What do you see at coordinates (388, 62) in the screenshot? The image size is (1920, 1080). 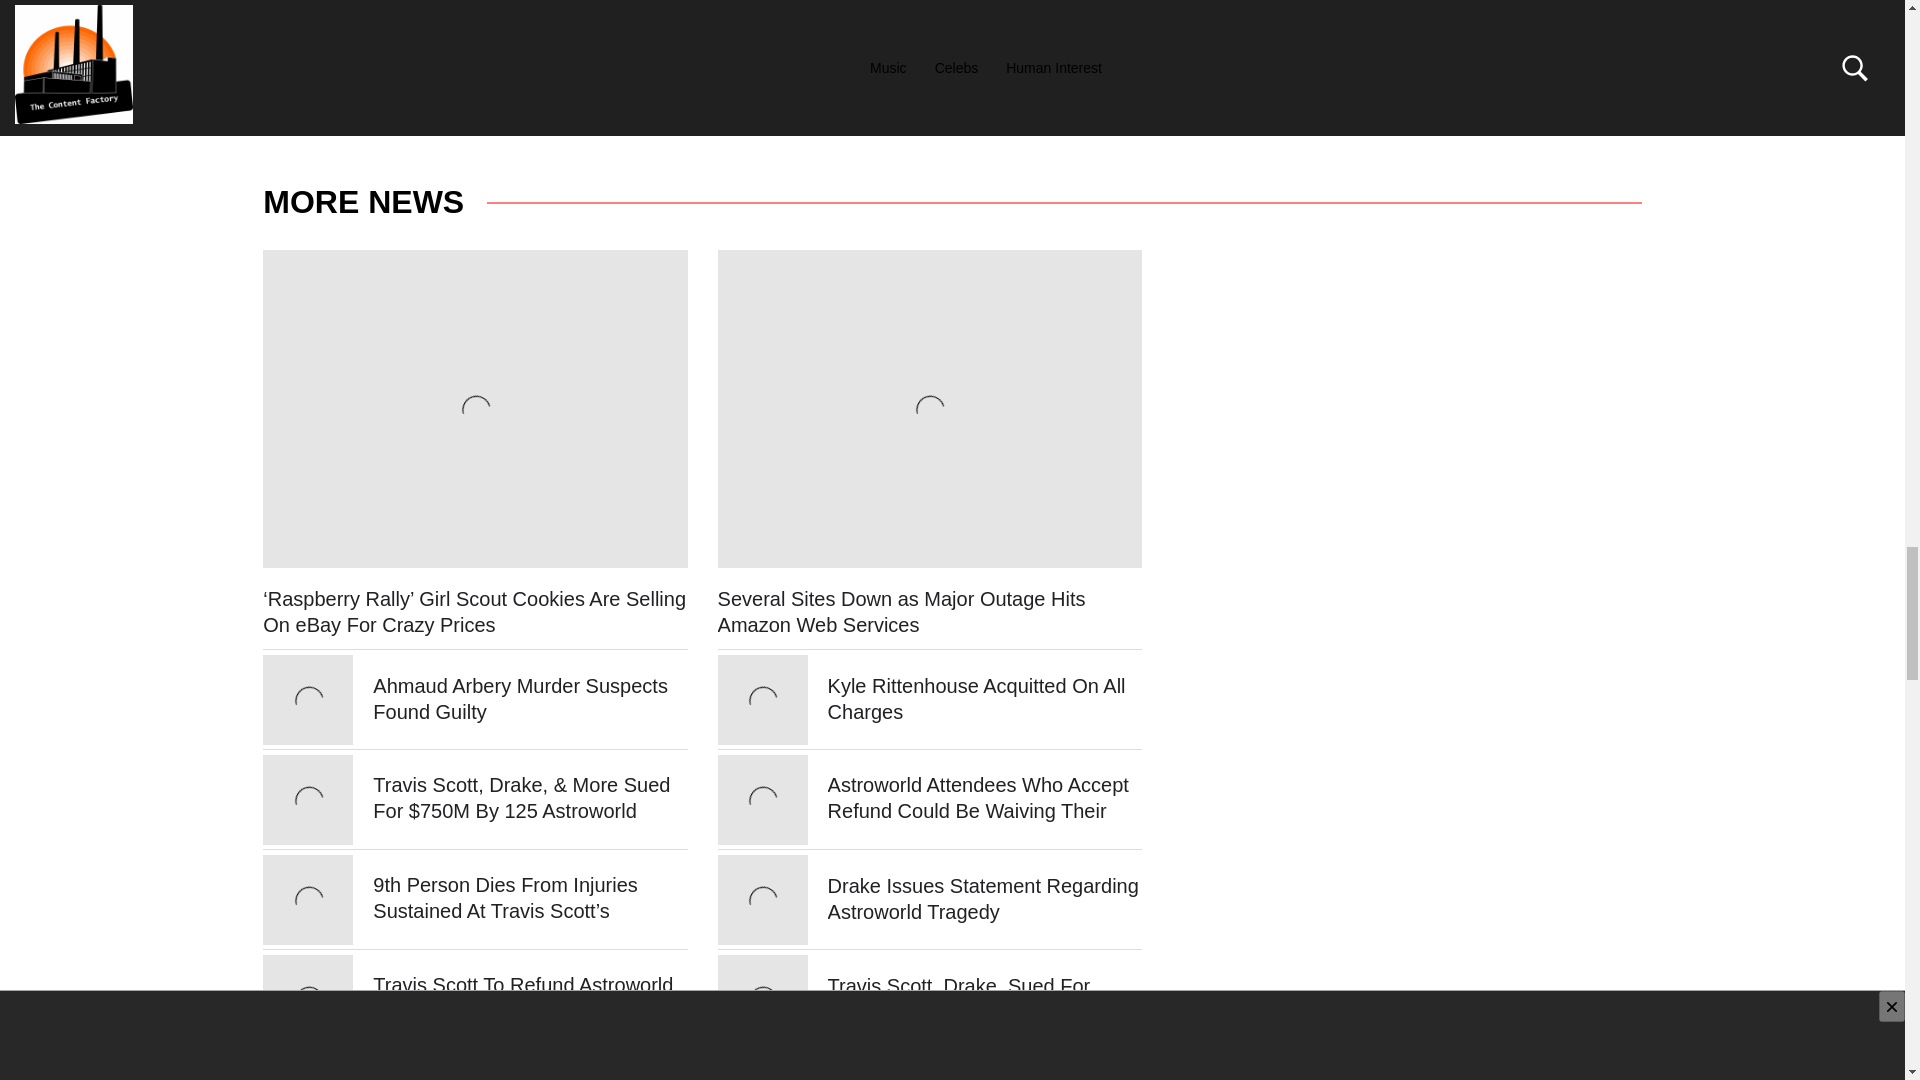 I see `Autumn Hawkins` at bounding box center [388, 62].